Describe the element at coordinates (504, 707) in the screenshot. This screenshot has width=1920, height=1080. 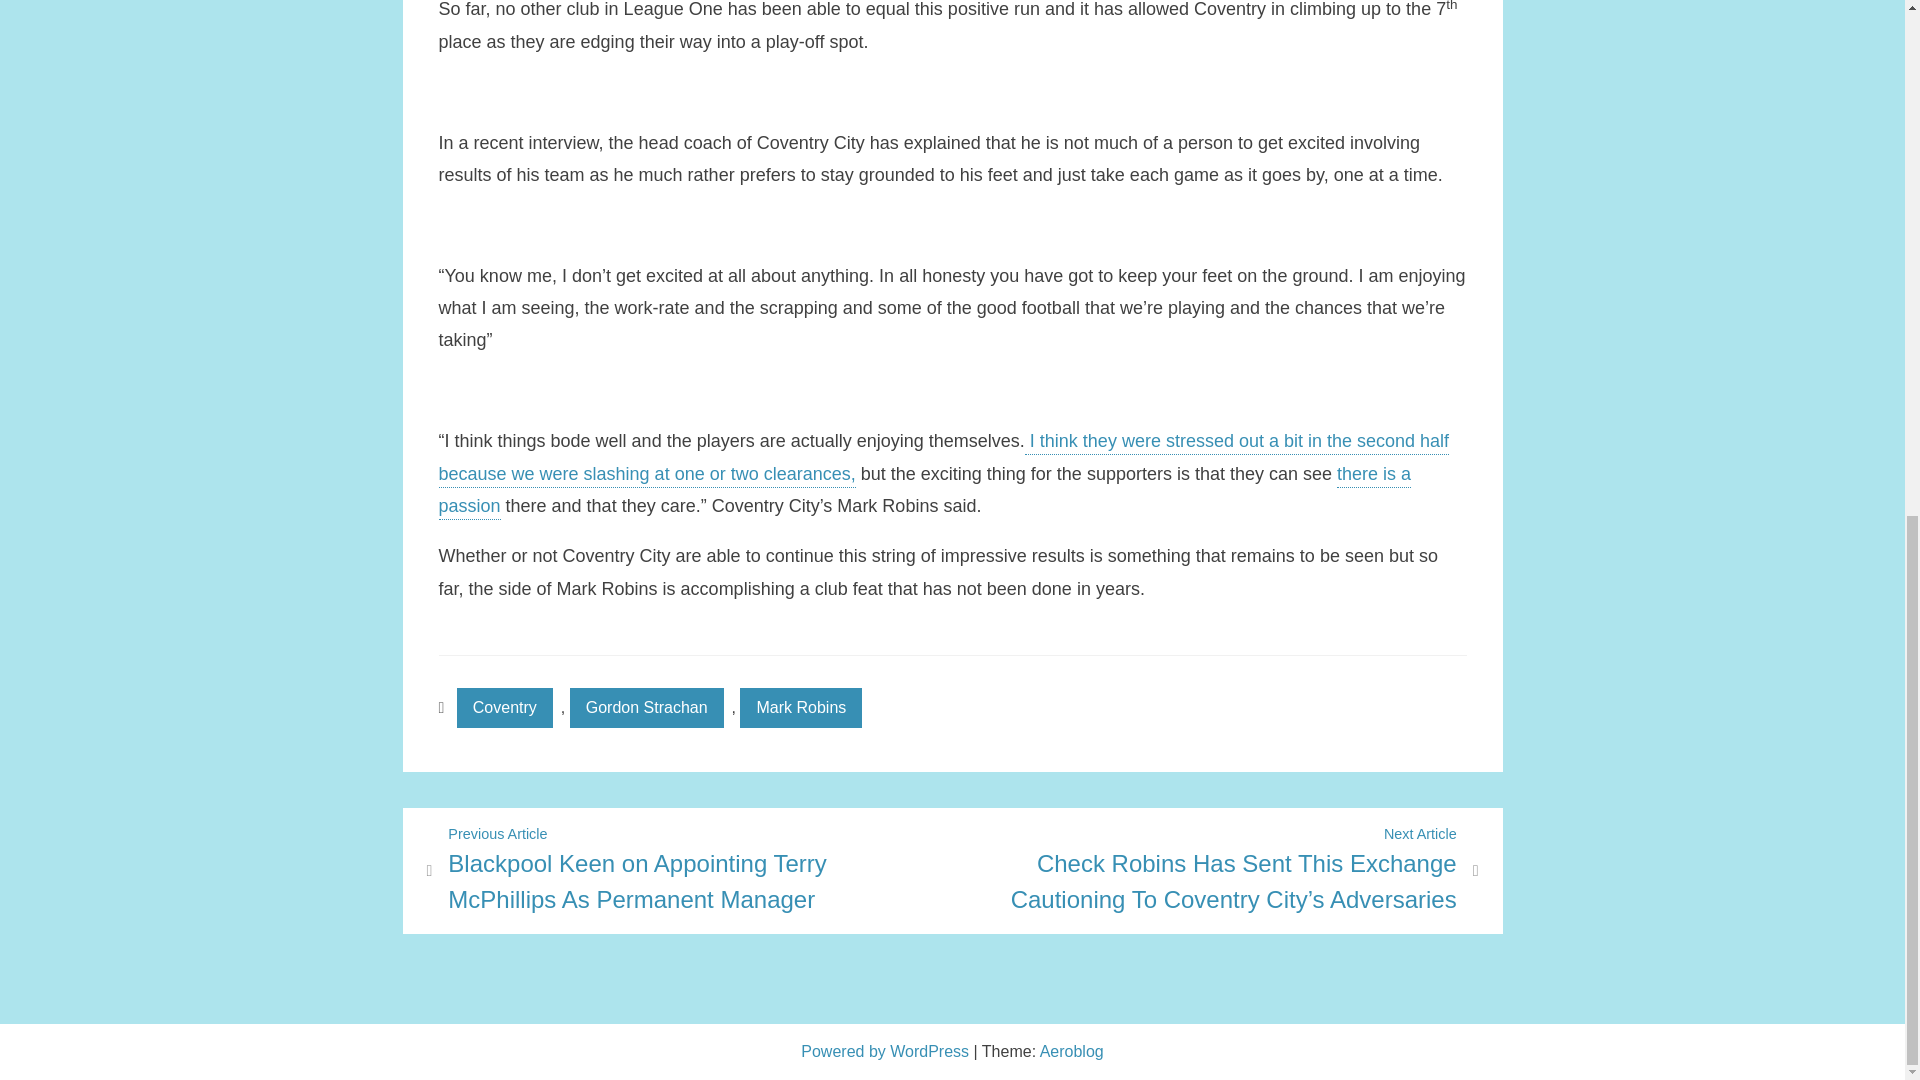
I see `Coventry` at that location.